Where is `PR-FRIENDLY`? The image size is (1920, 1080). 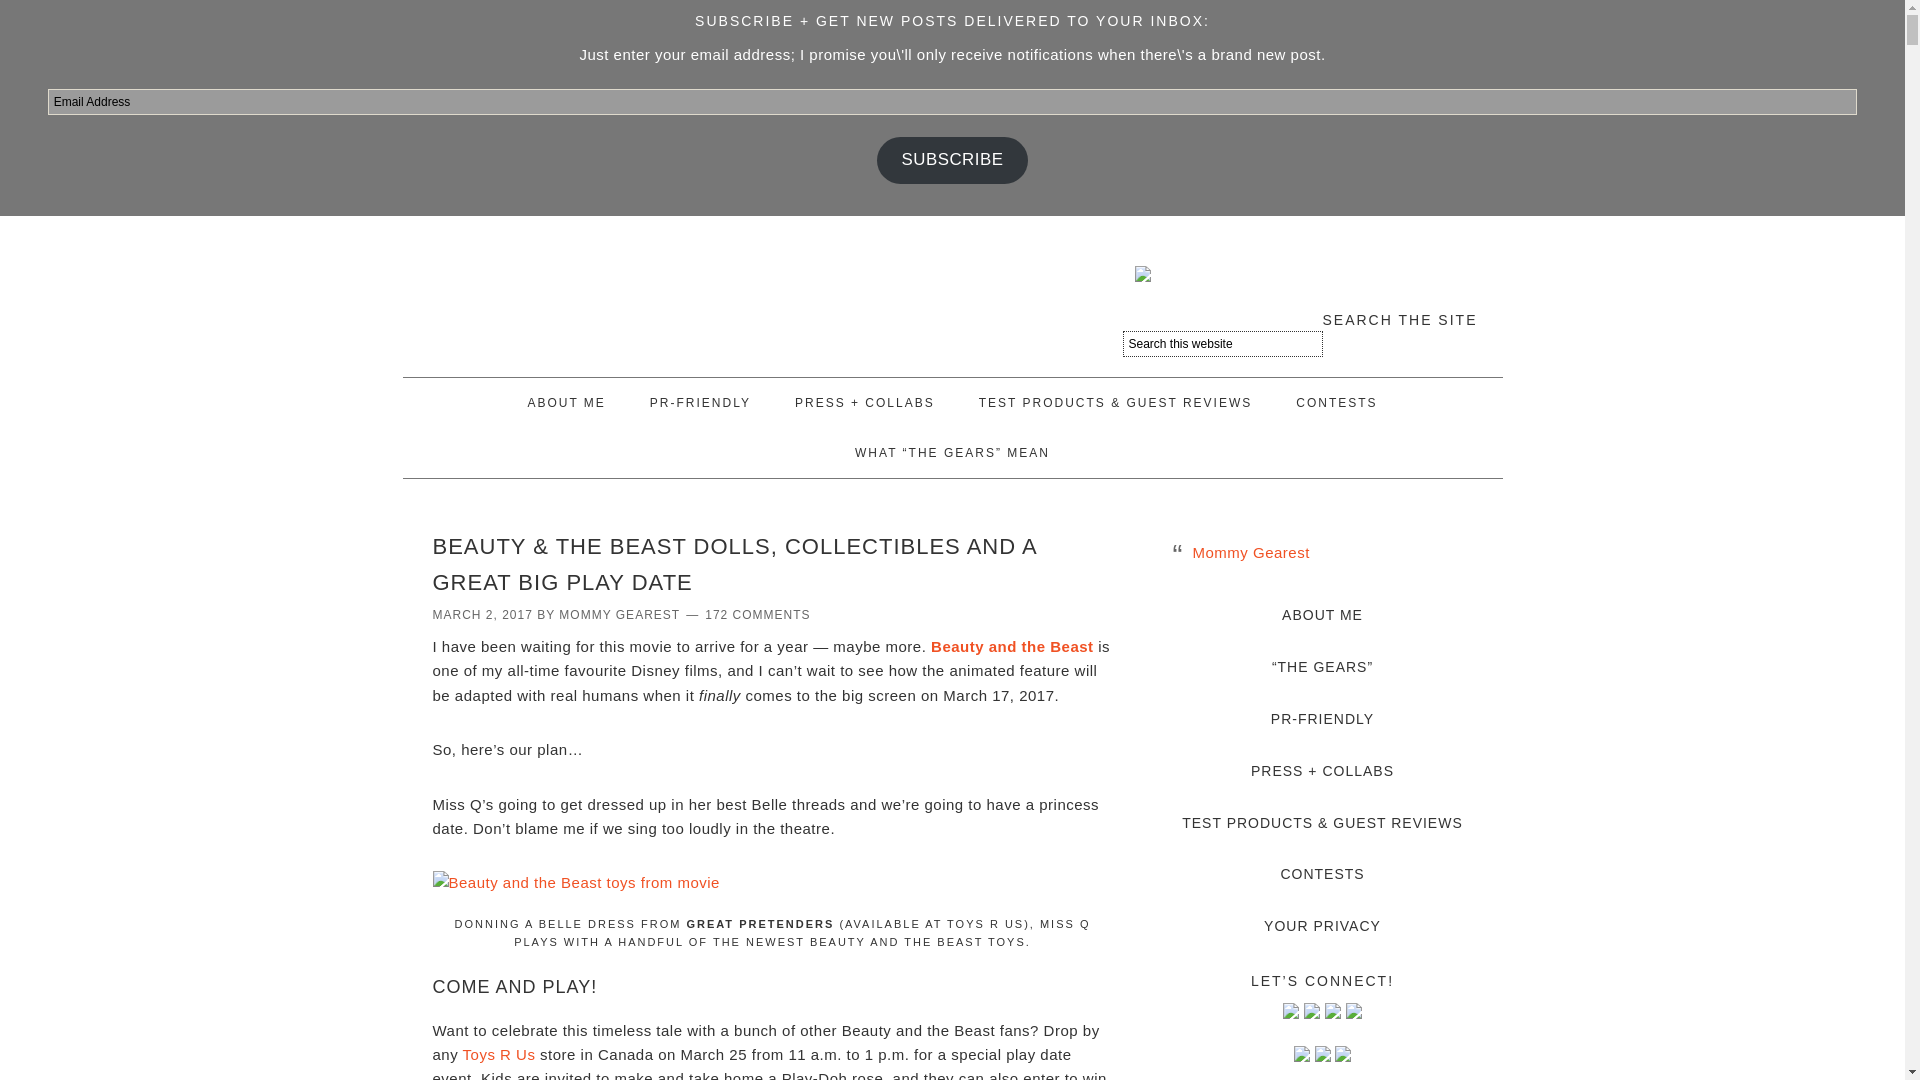 PR-FRIENDLY is located at coordinates (700, 402).